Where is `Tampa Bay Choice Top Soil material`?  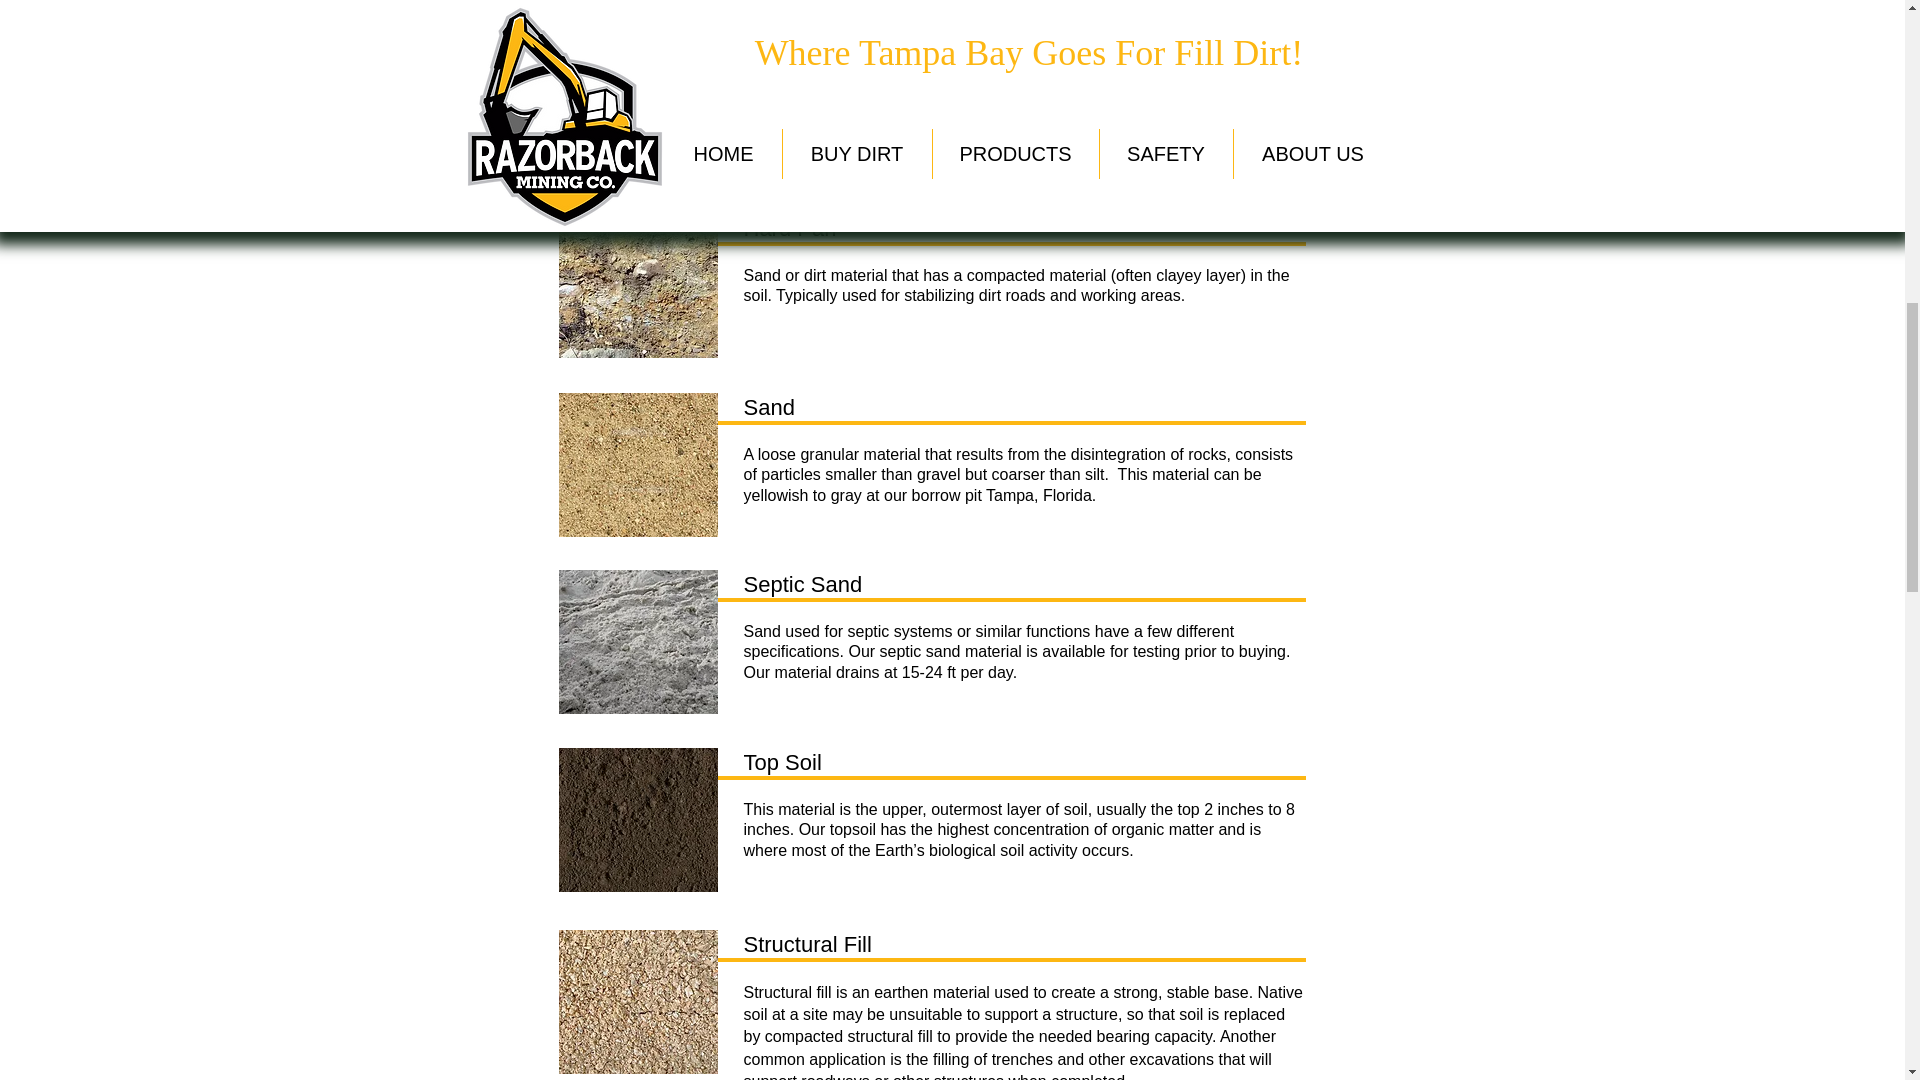 Tampa Bay Choice Top Soil material is located at coordinates (637, 820).